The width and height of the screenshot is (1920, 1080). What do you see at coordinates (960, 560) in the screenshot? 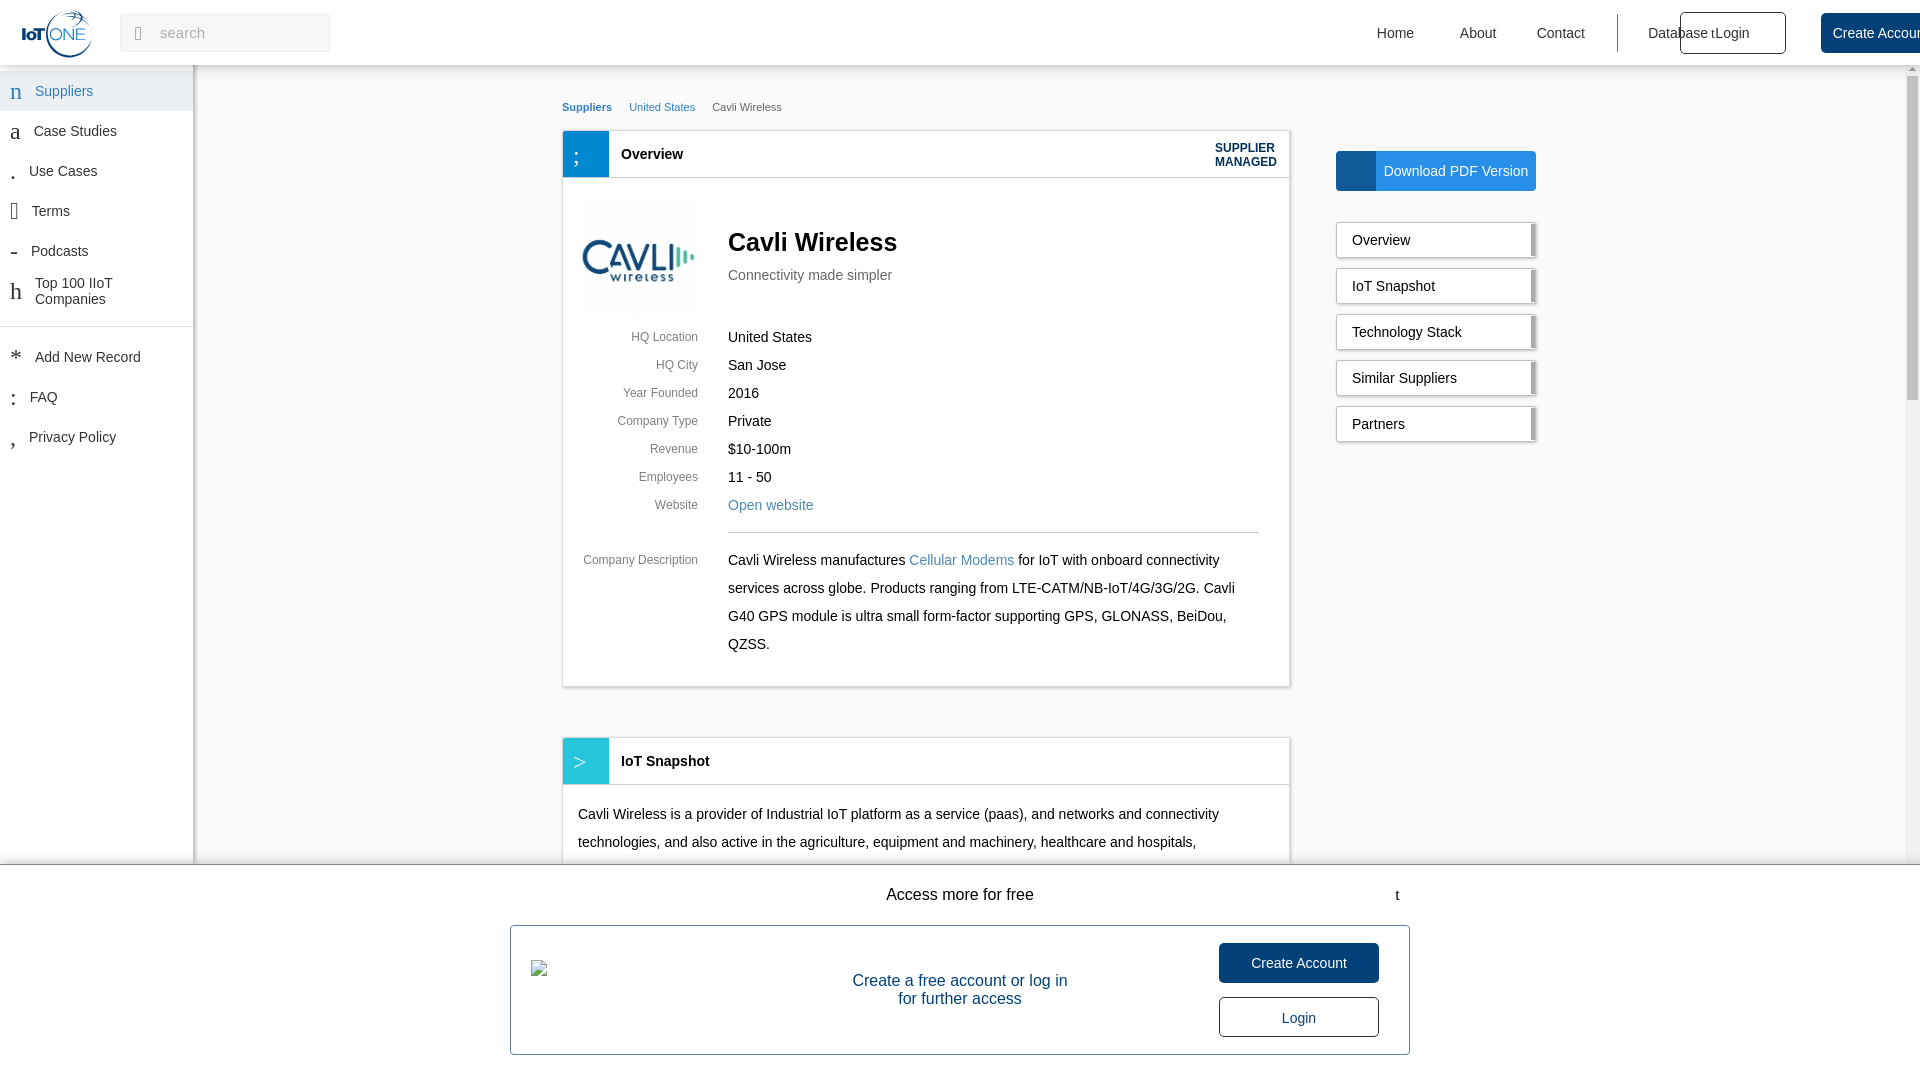
I see `Cellular Modems` at bounding box center [960, 560].